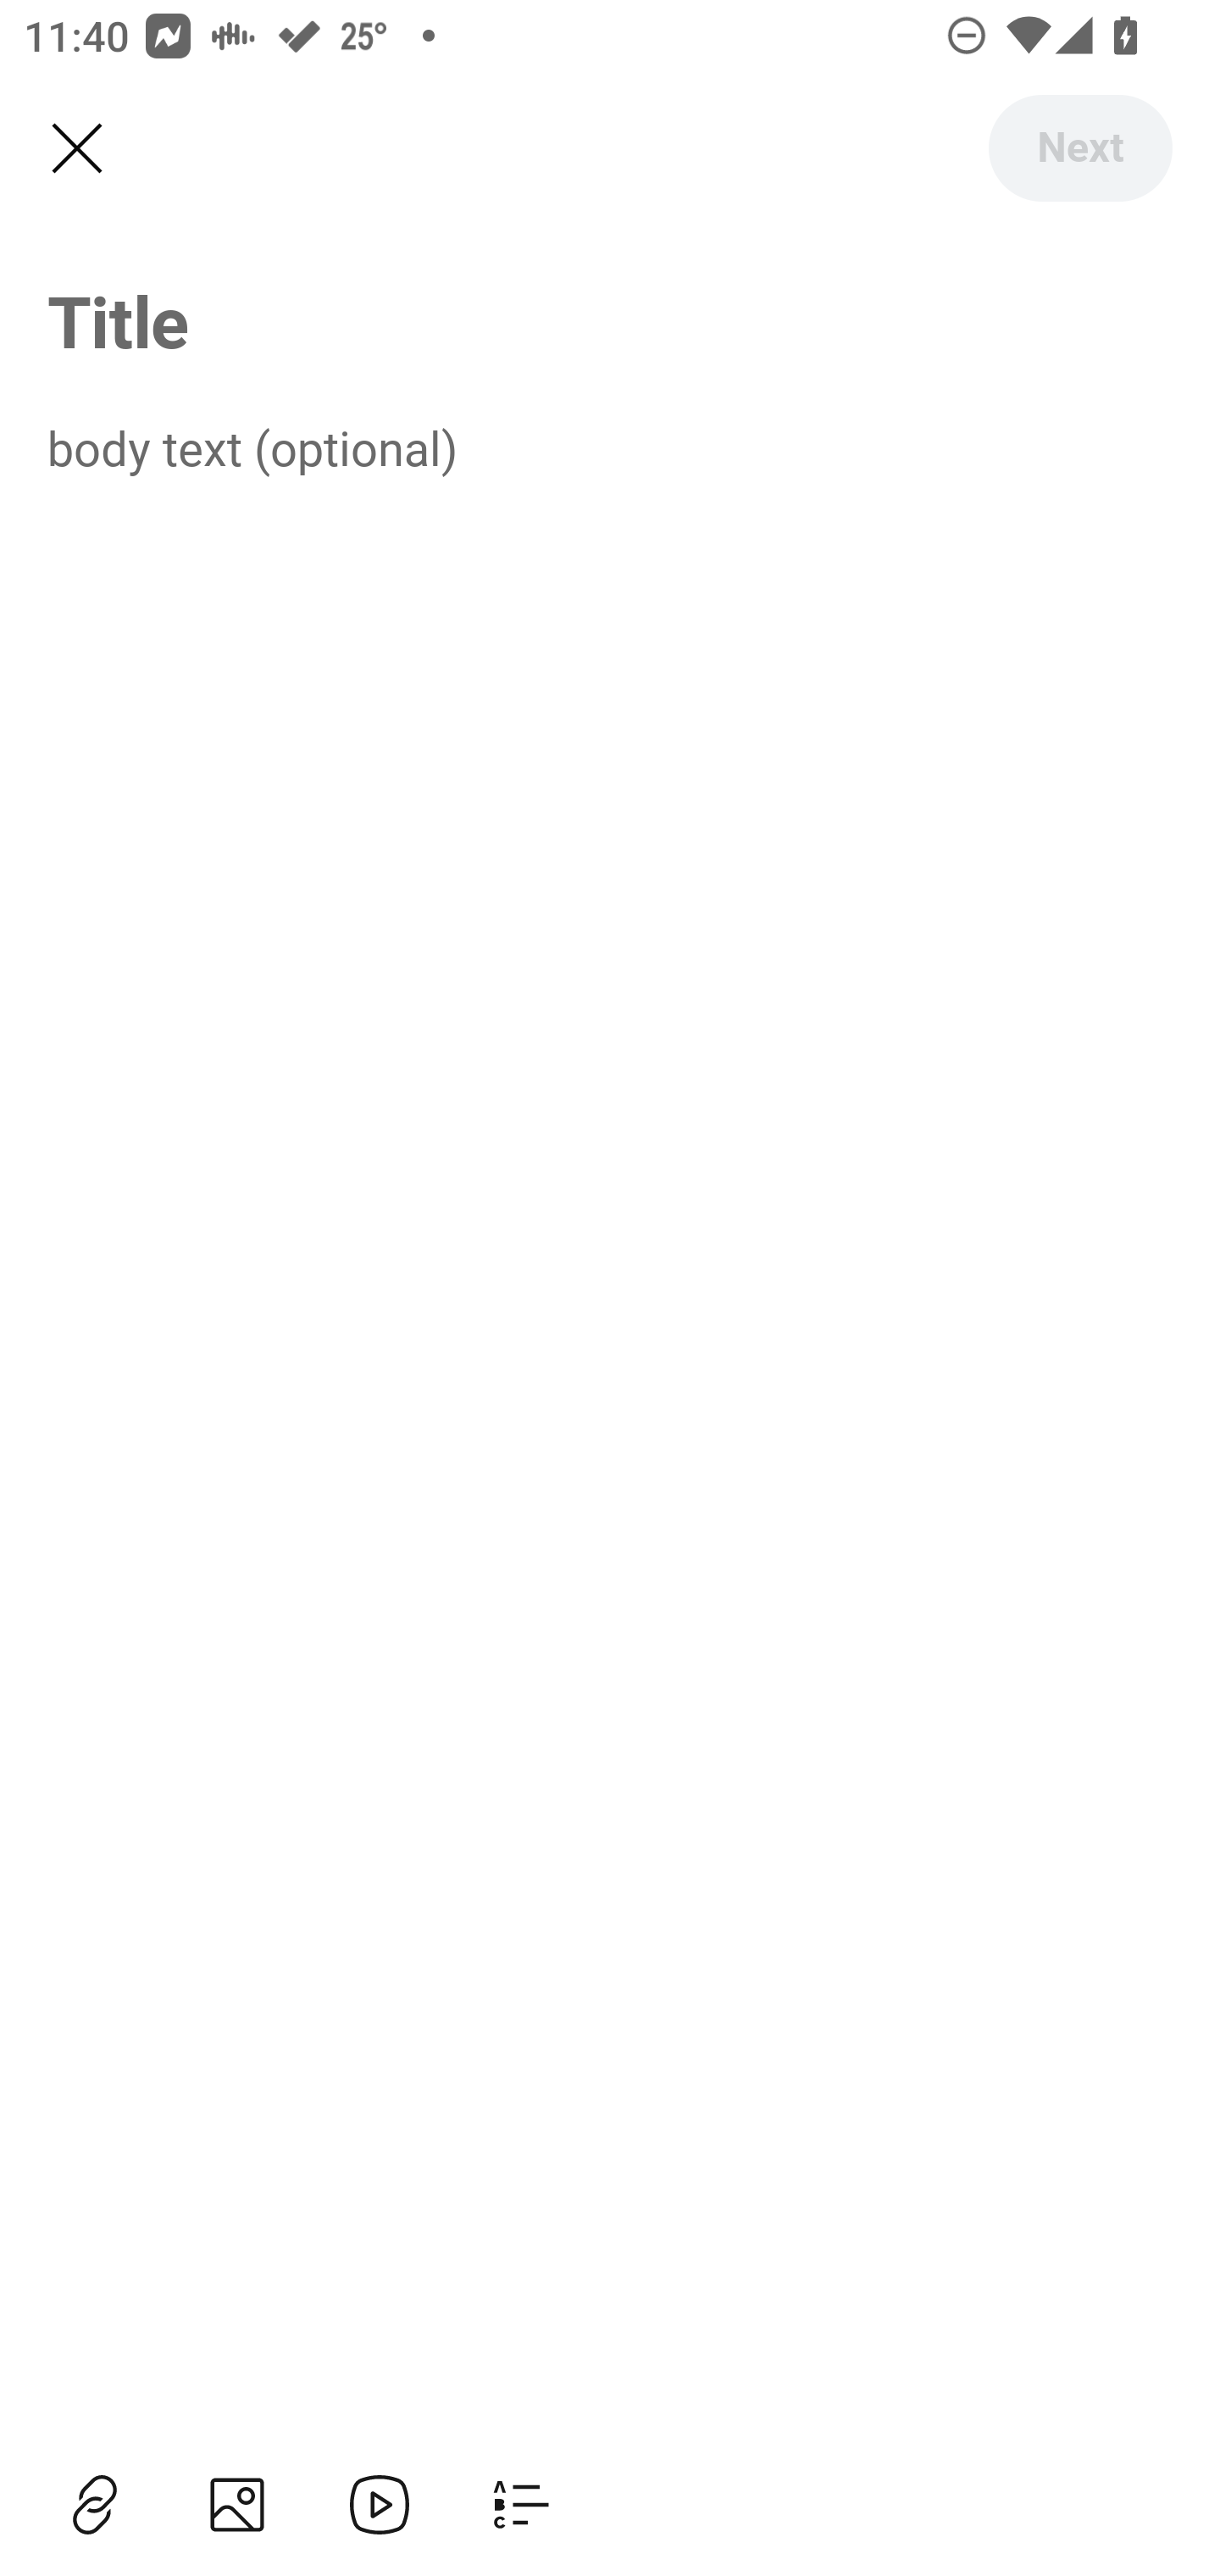 The image size is (1220, 2576). Describe the element at coordinates (1079, 147) in the screenshot. I see `Next` at that location.